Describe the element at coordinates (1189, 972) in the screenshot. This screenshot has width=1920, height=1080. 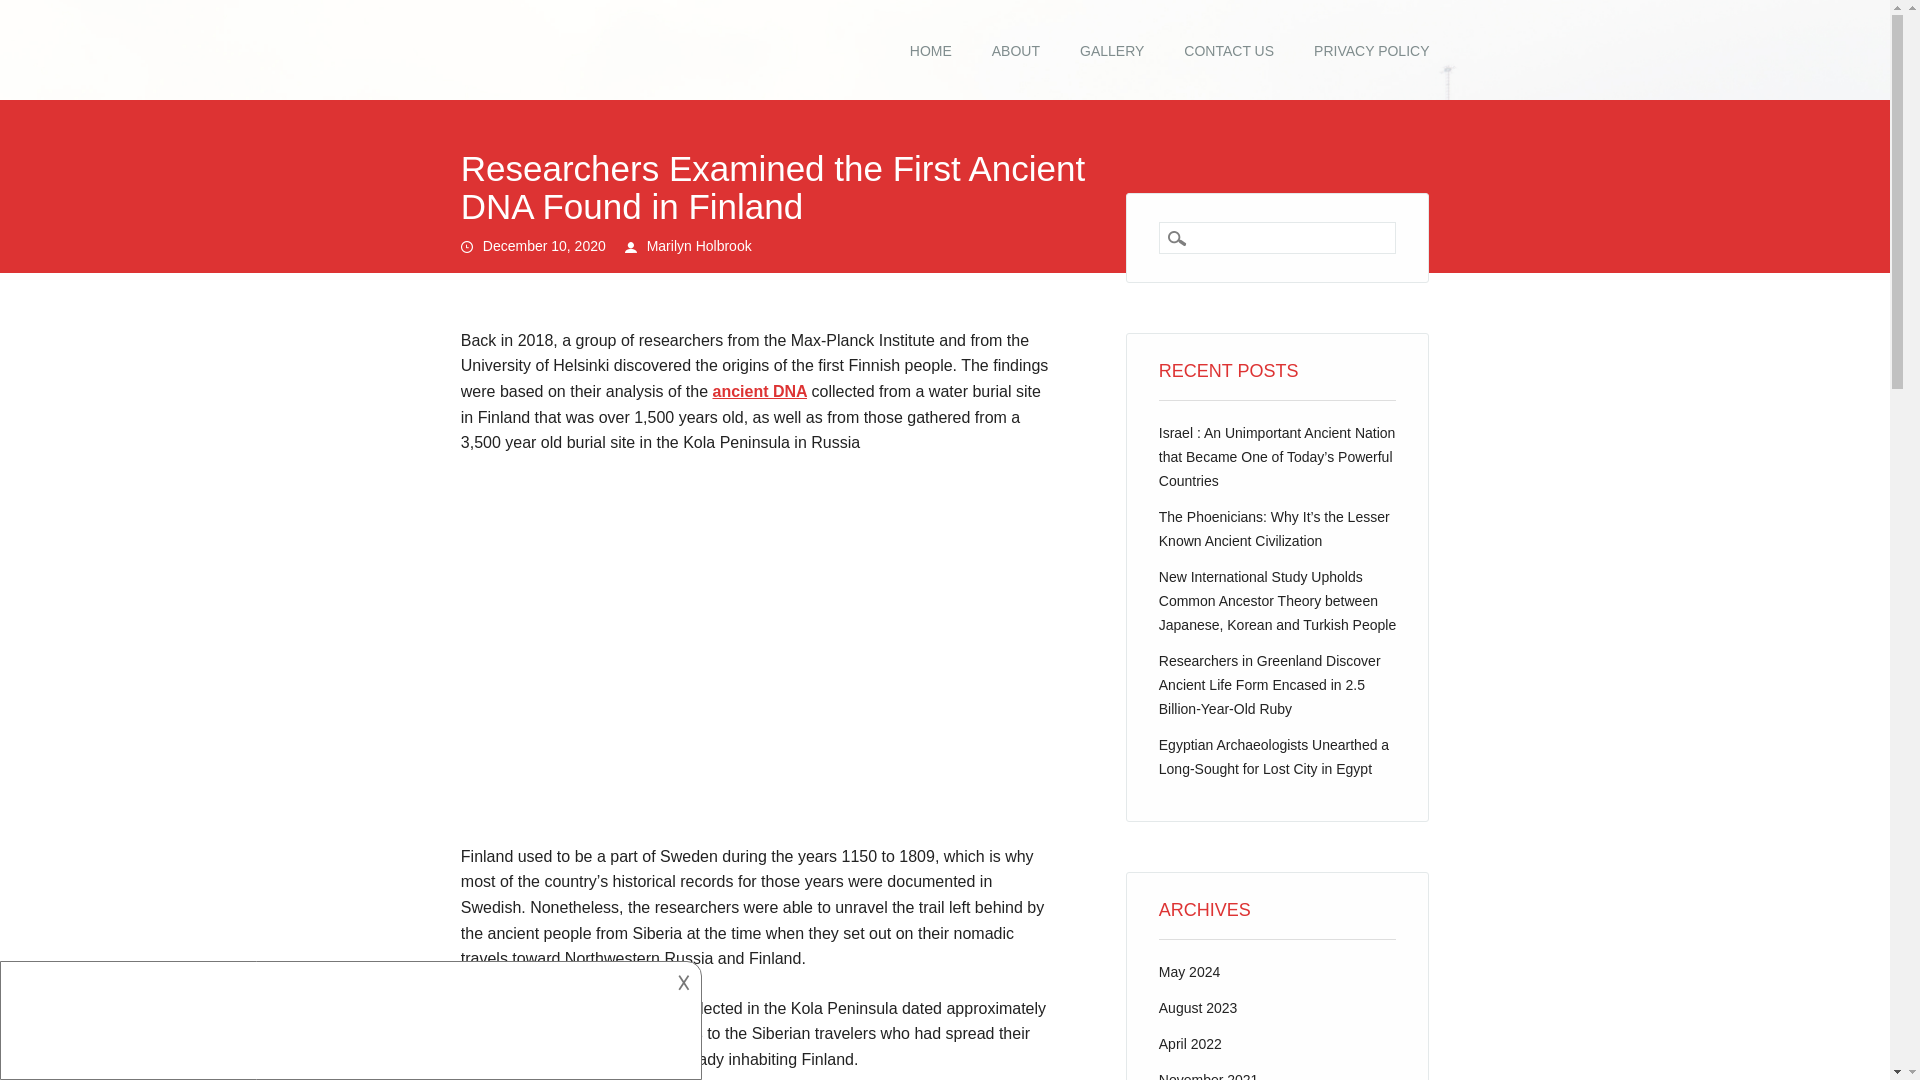
I see `May 2024` at that location.